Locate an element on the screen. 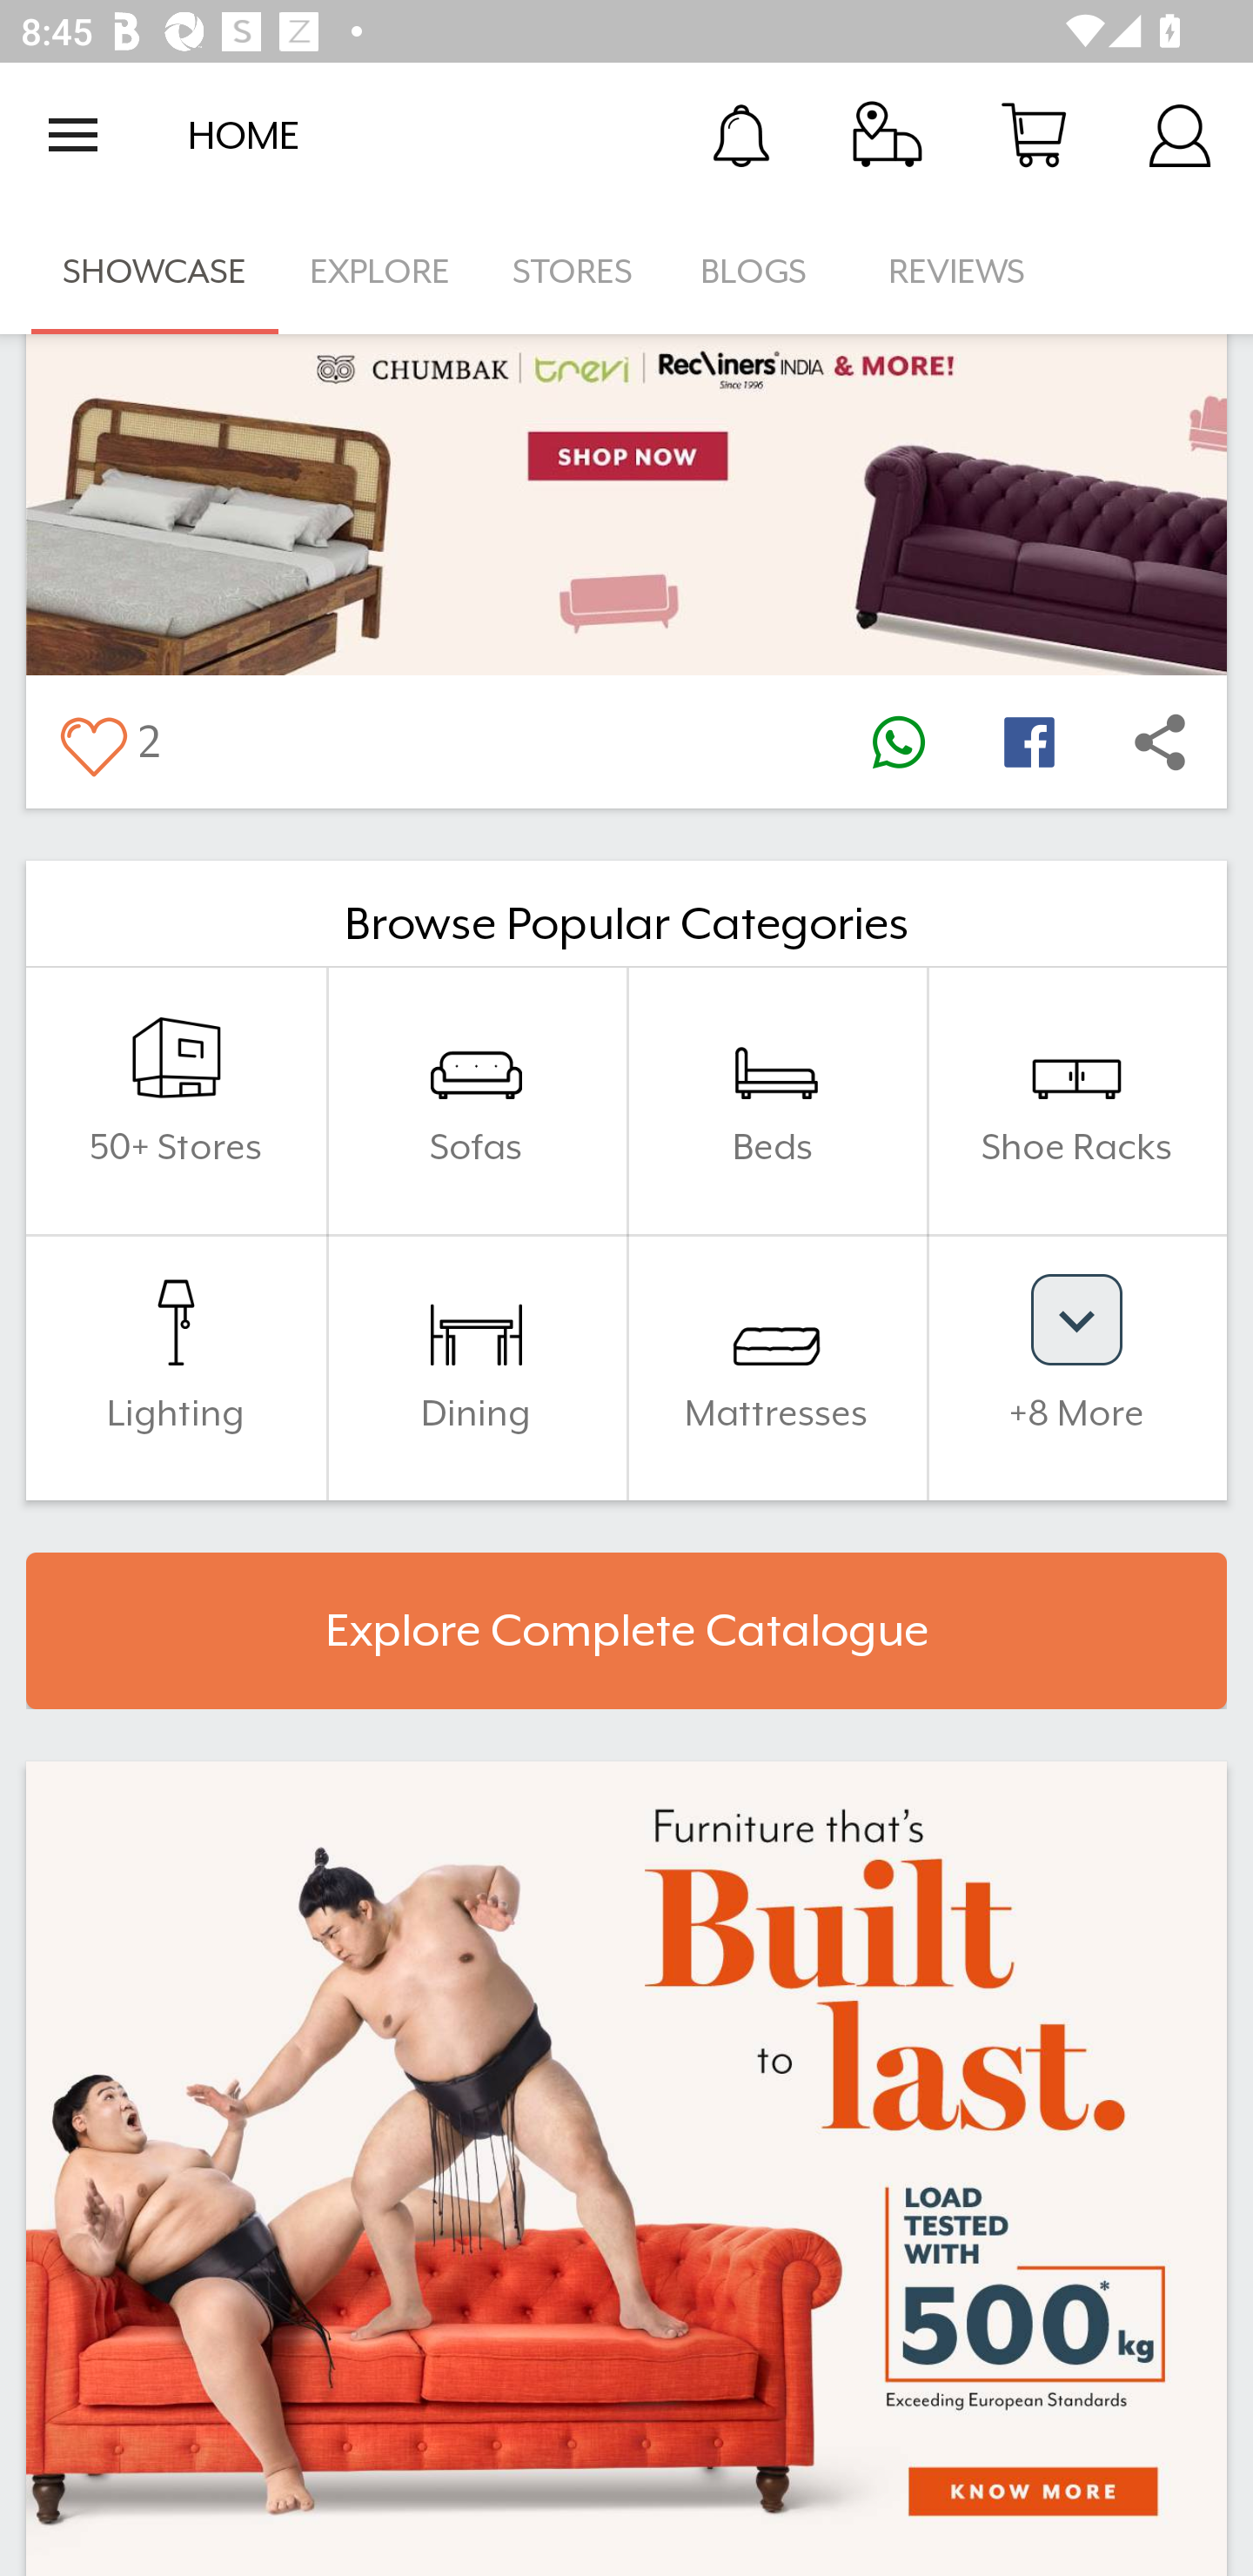  Shoe Racks is located at coordinates (1076, 1100).